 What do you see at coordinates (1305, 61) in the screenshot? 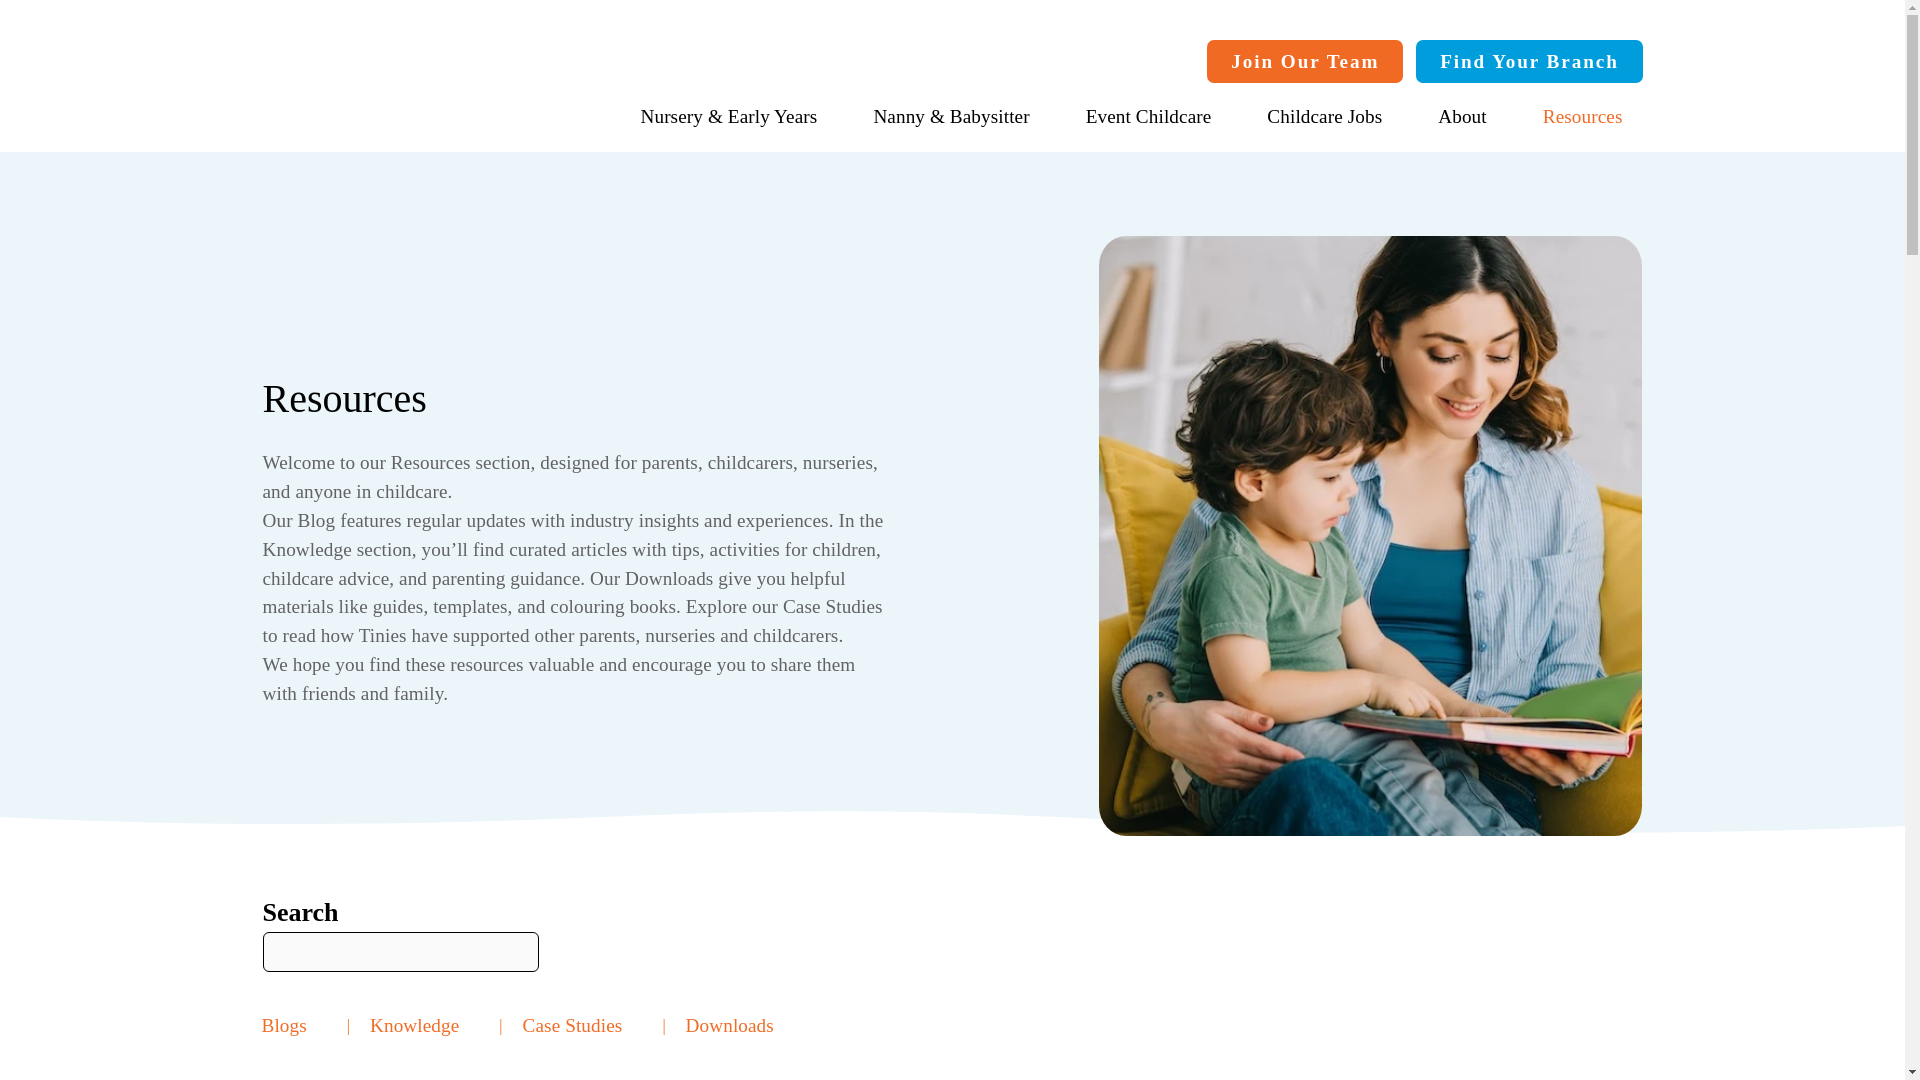
I see `Join Our Team` at bounding box center [1305, 61].